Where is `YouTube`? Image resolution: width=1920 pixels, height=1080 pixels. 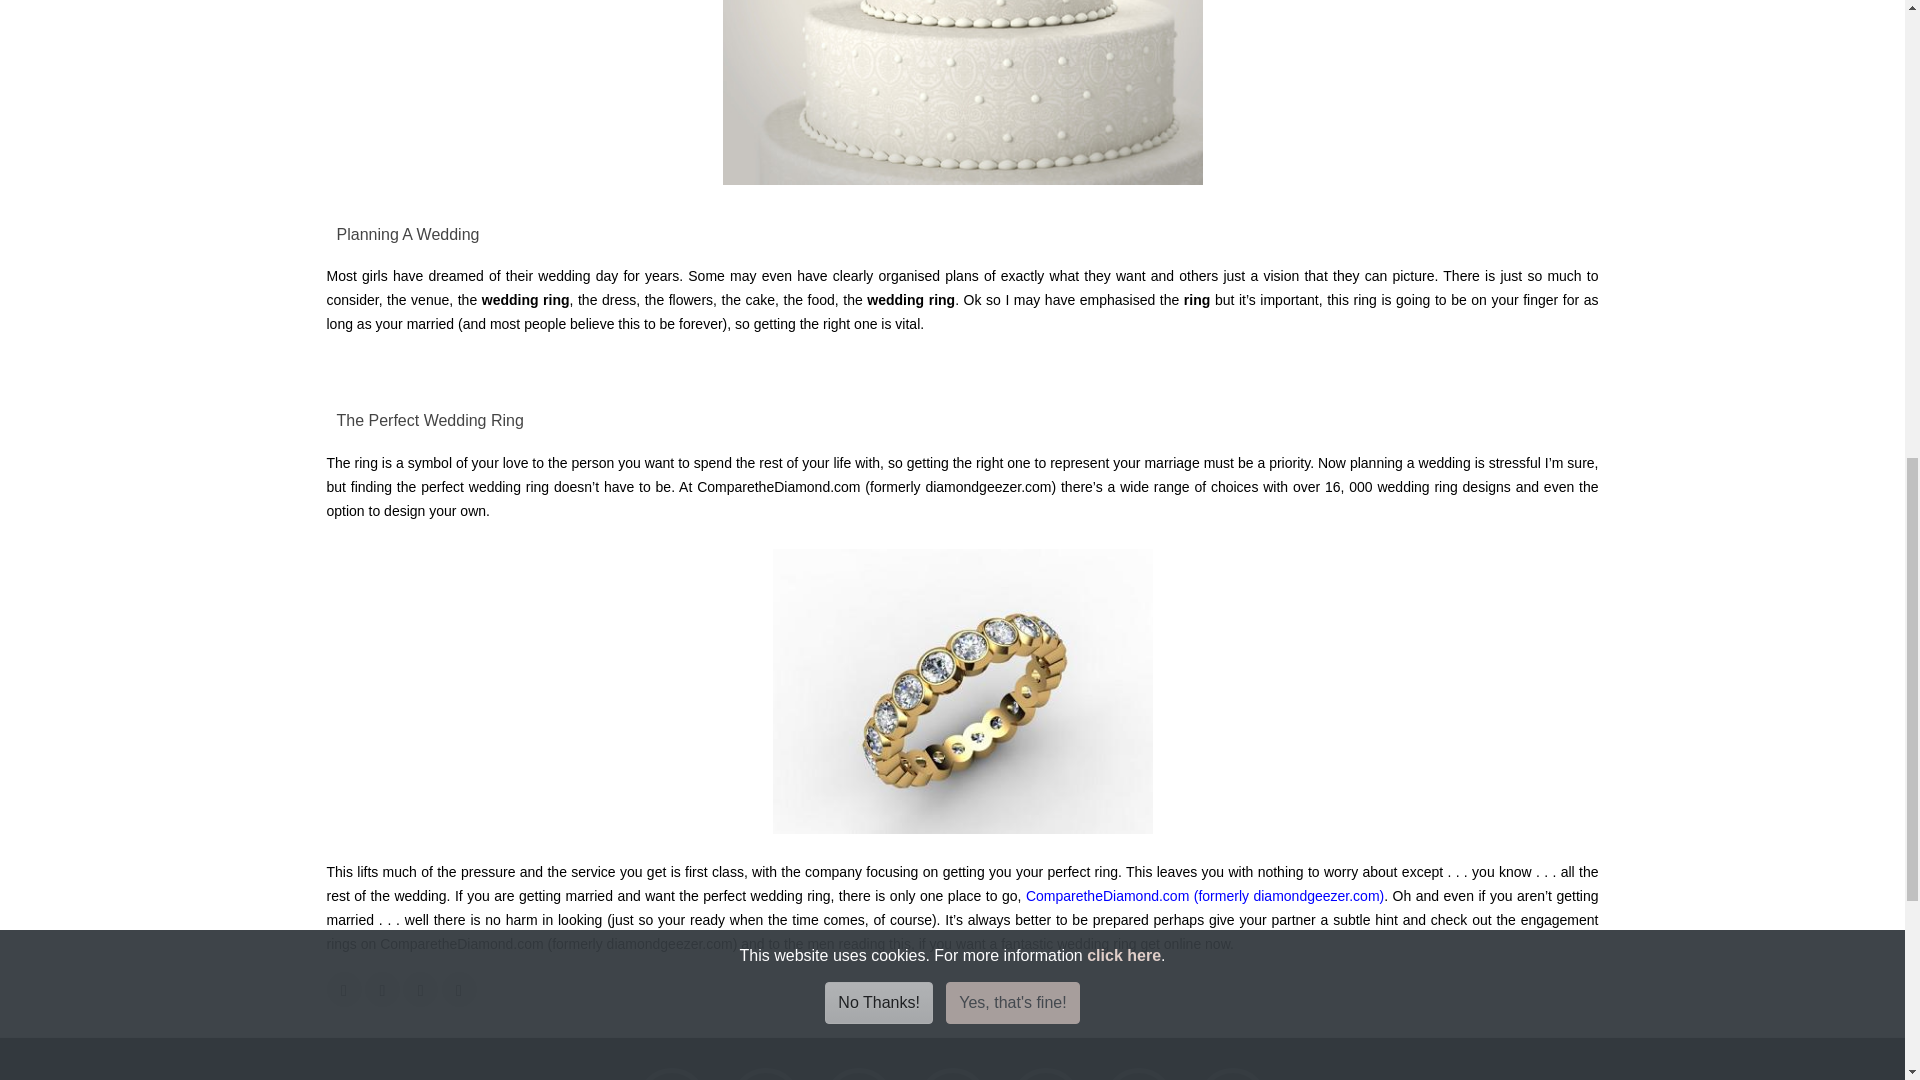 YouTube is located at coordinates (1138, 1076).